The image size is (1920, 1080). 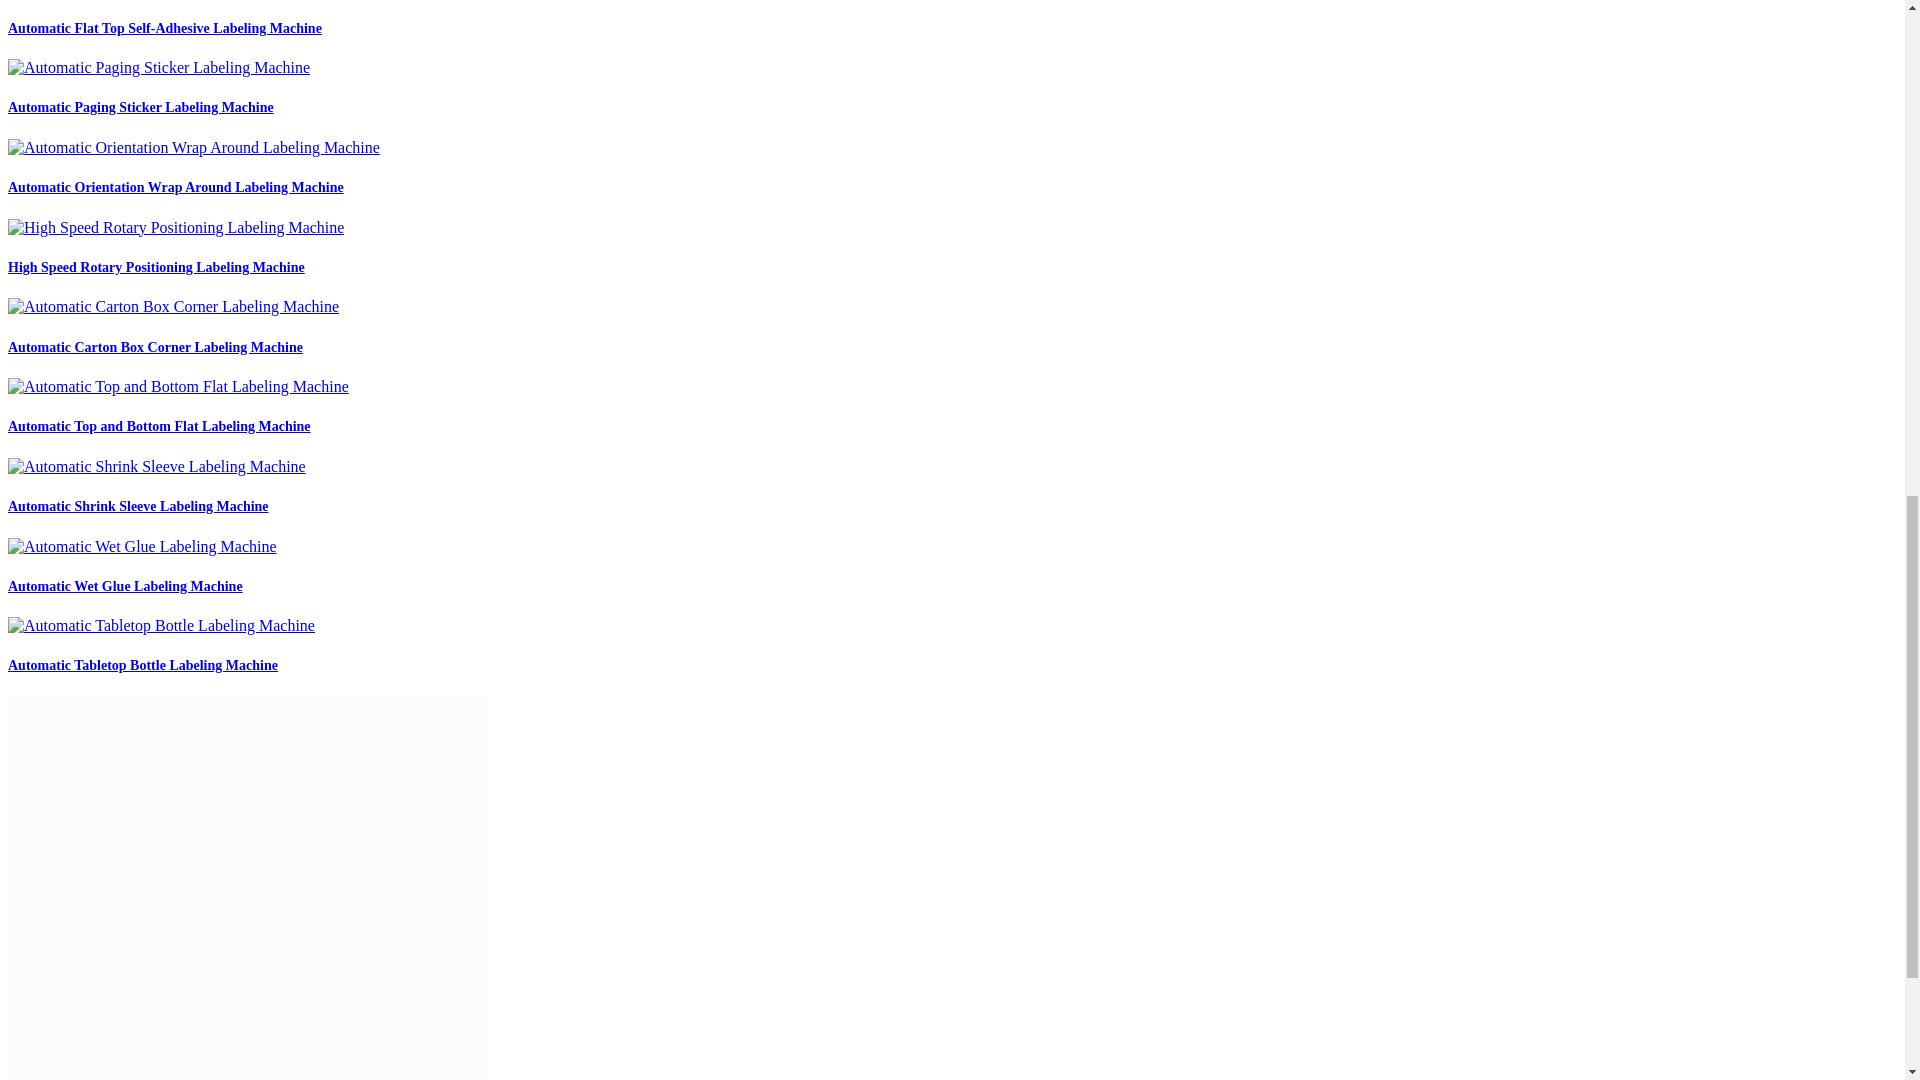 What do you see at coordinates (155, 348) in the screenshot?
I see `Automatic Carton Box Corner Labeling Machine` at bounding box center [155, 348].